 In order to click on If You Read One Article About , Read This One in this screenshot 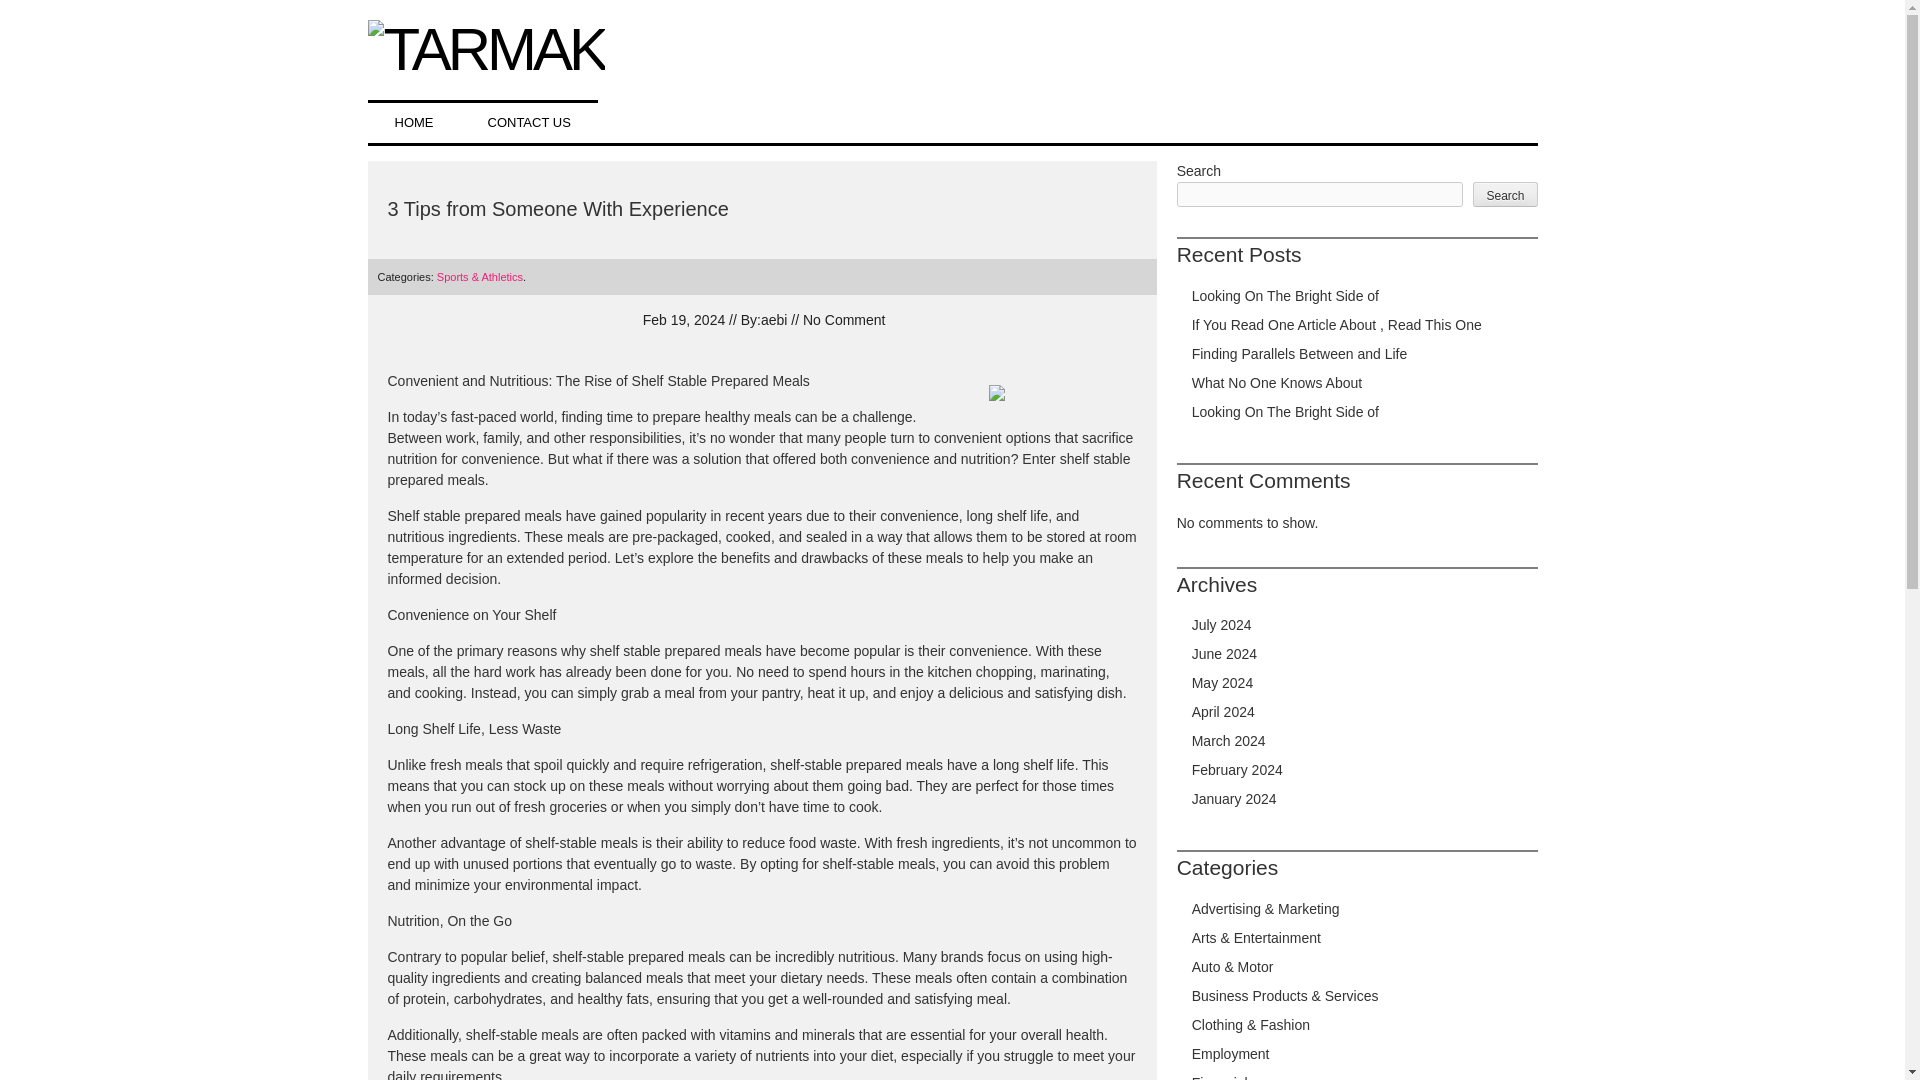, I will do `click(1337, 324)`.